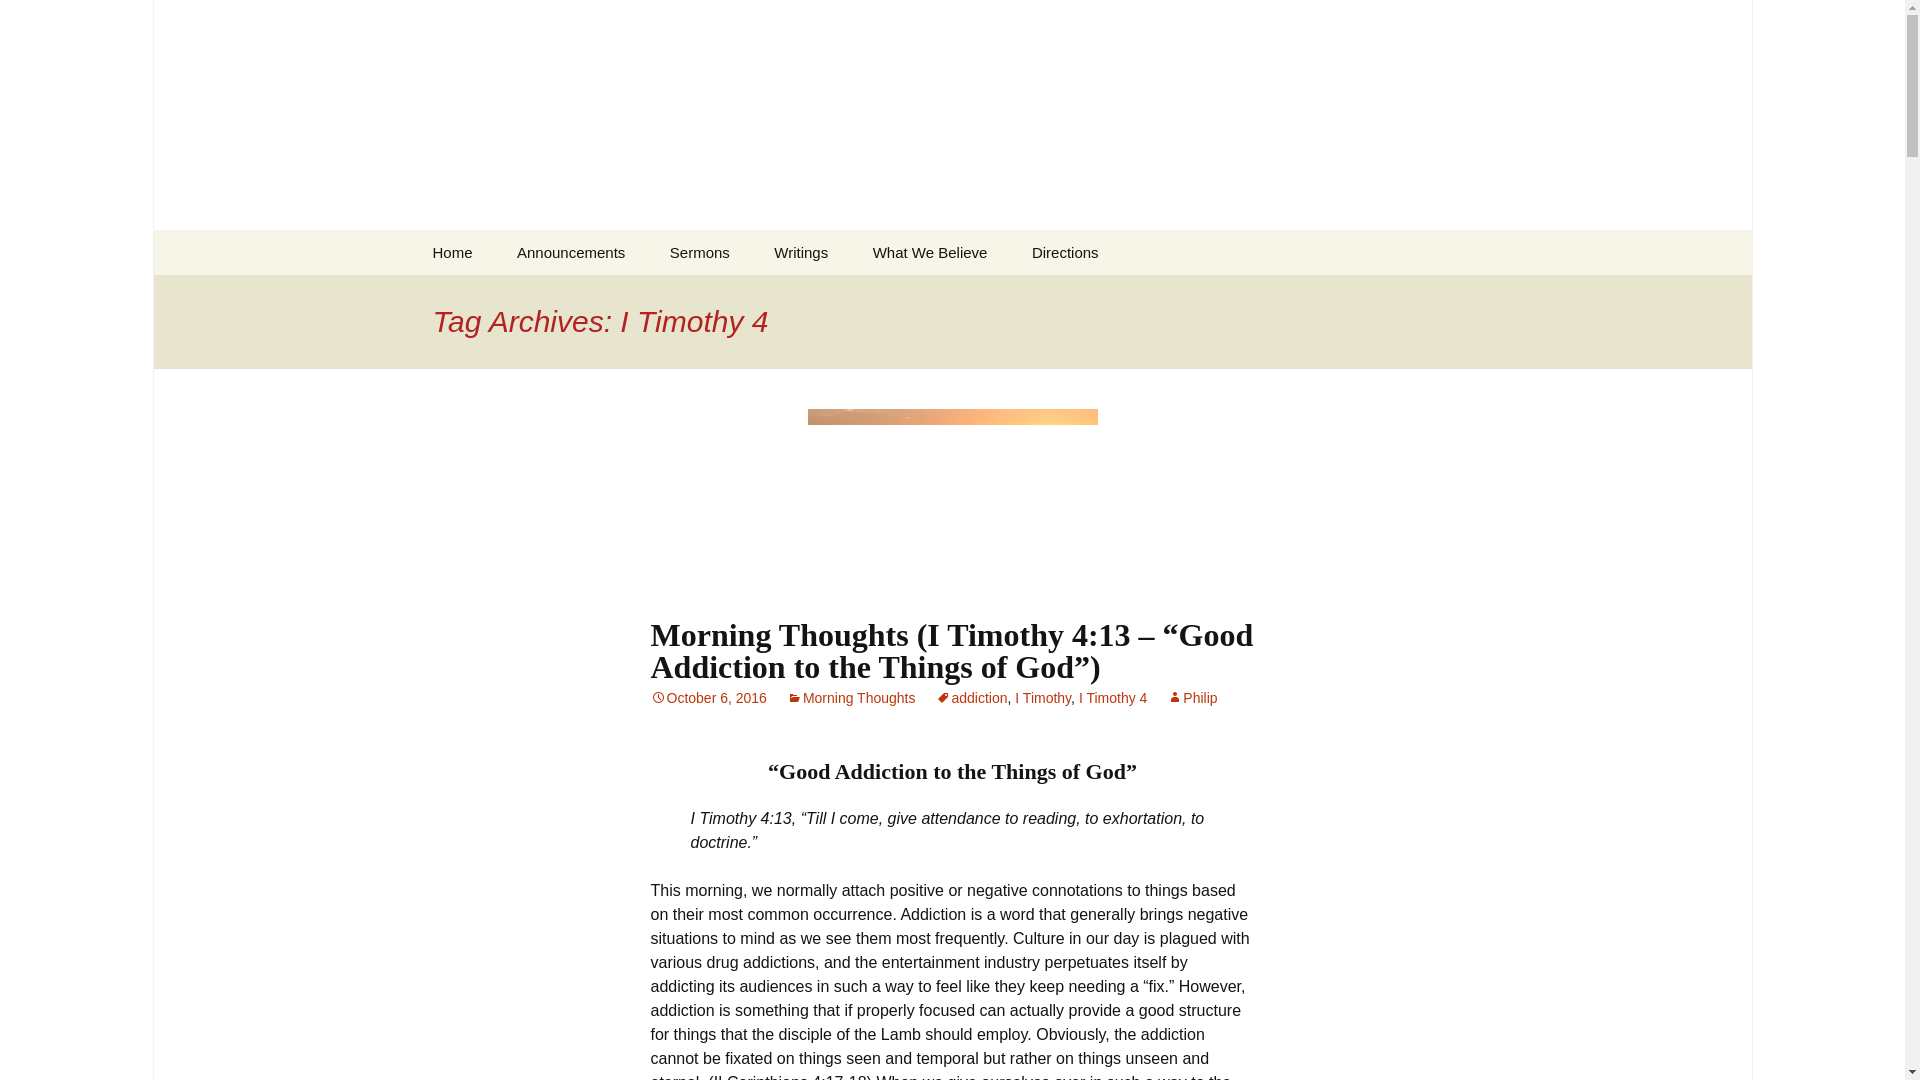 This screenshot has width=1920, height=1080. Describe the element at coordinates (930, 252) in the screenshot. I see `What We Believe` at that location.